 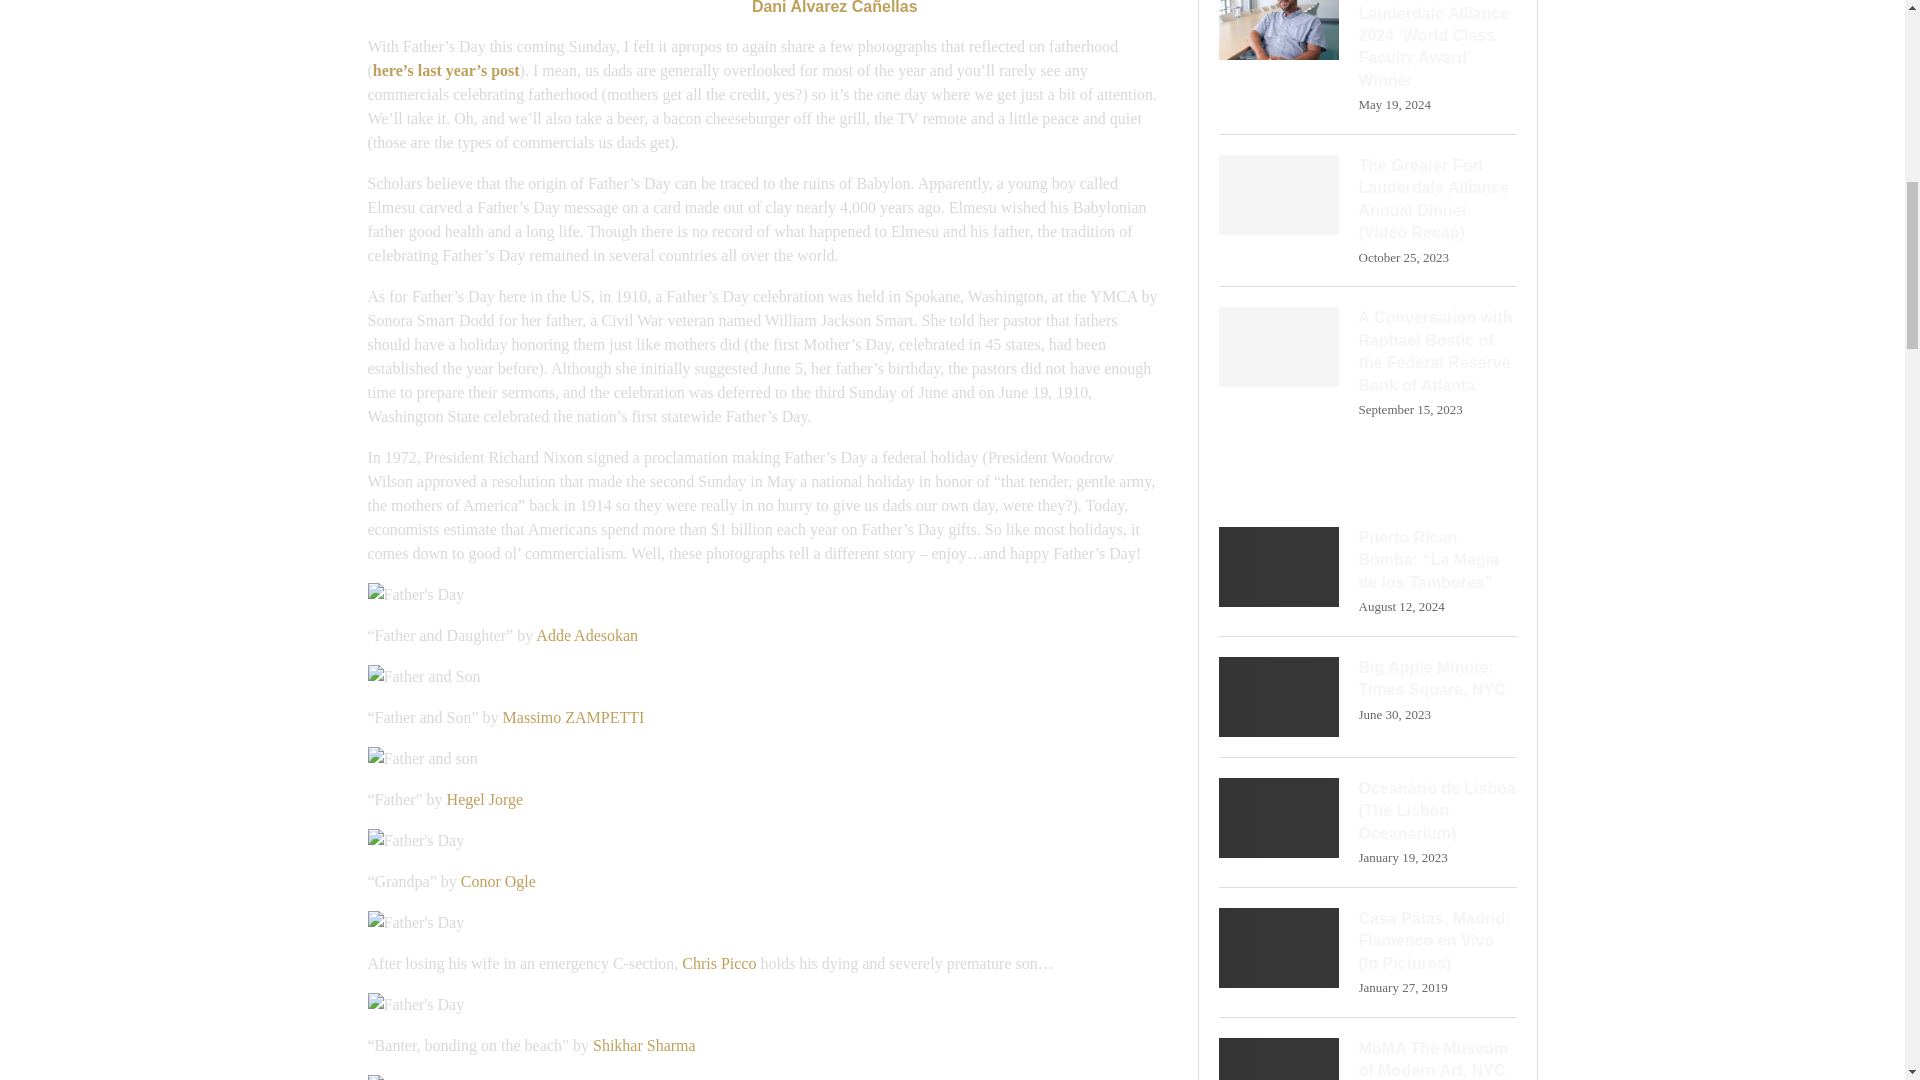 I want to click on Hegel Jorge, so click(x=486, y=798).